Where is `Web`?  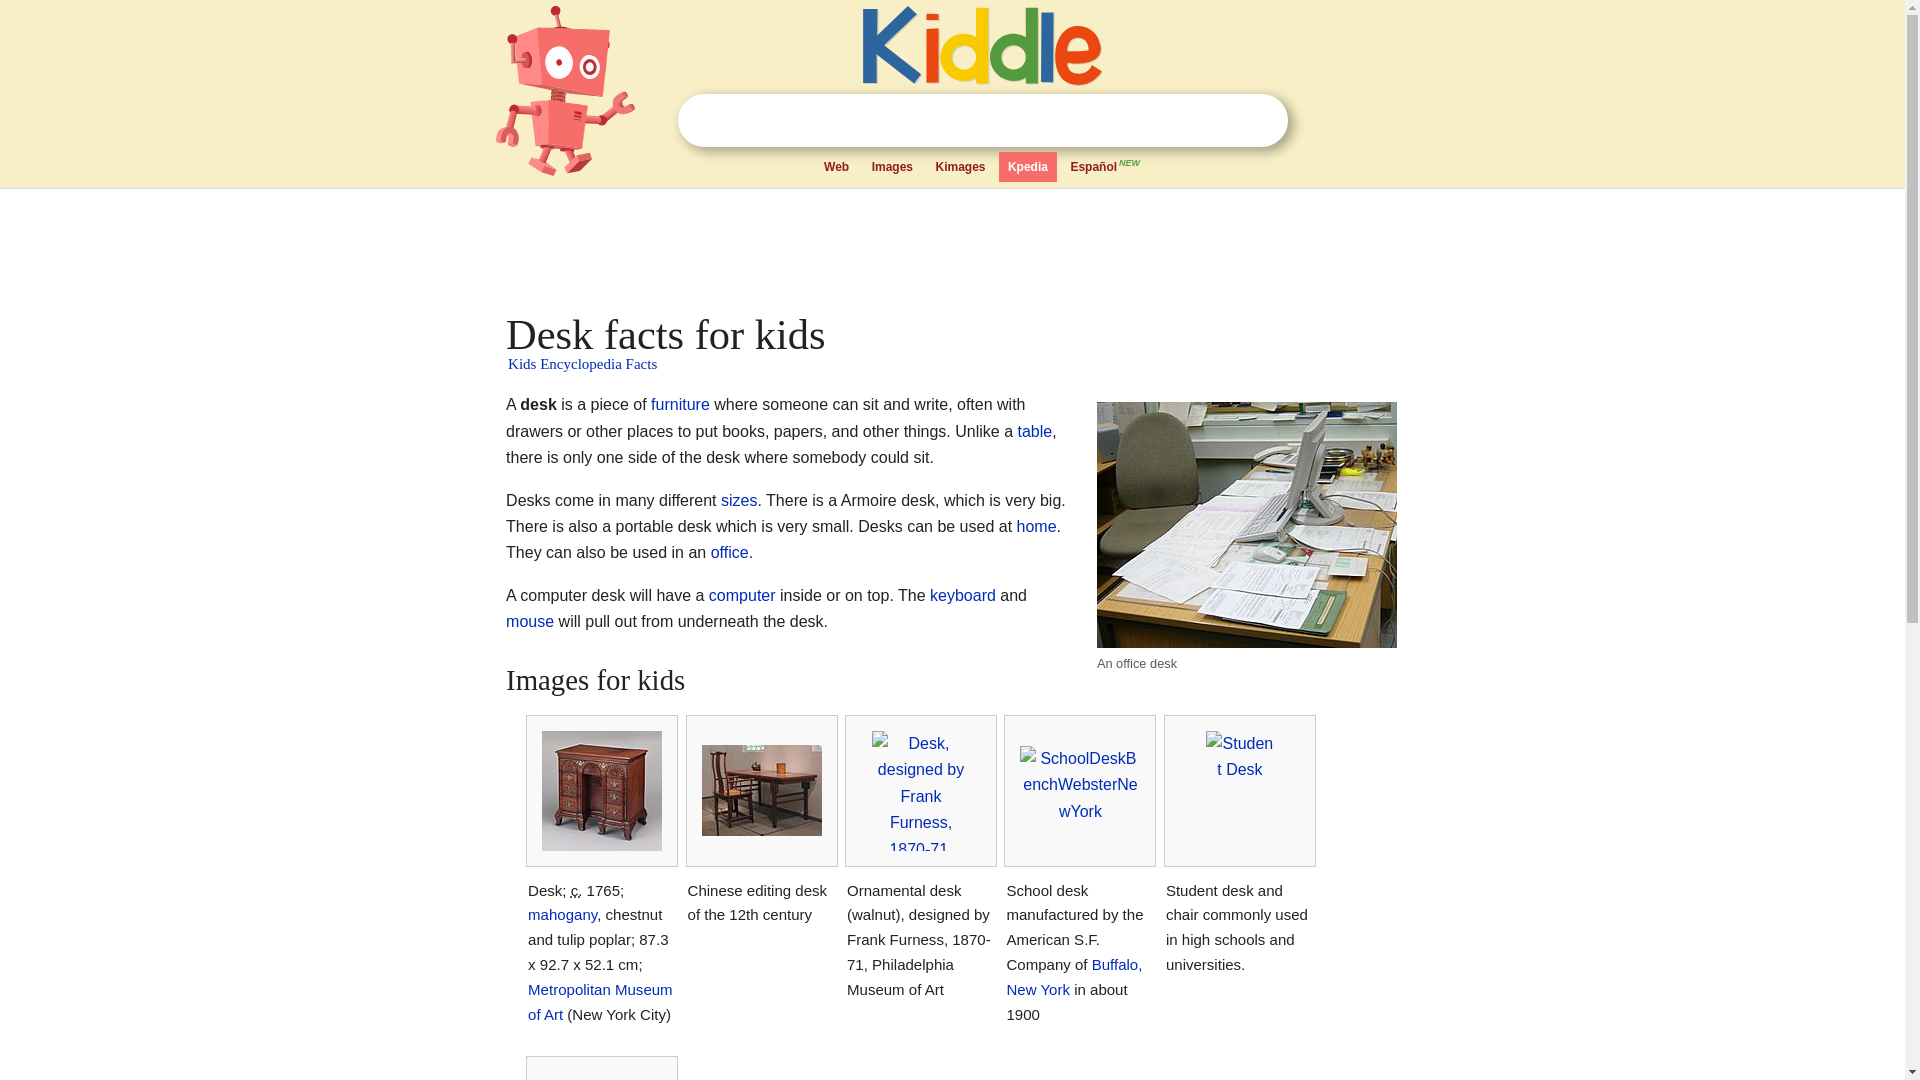 Web is located at coordinates (836, 167).